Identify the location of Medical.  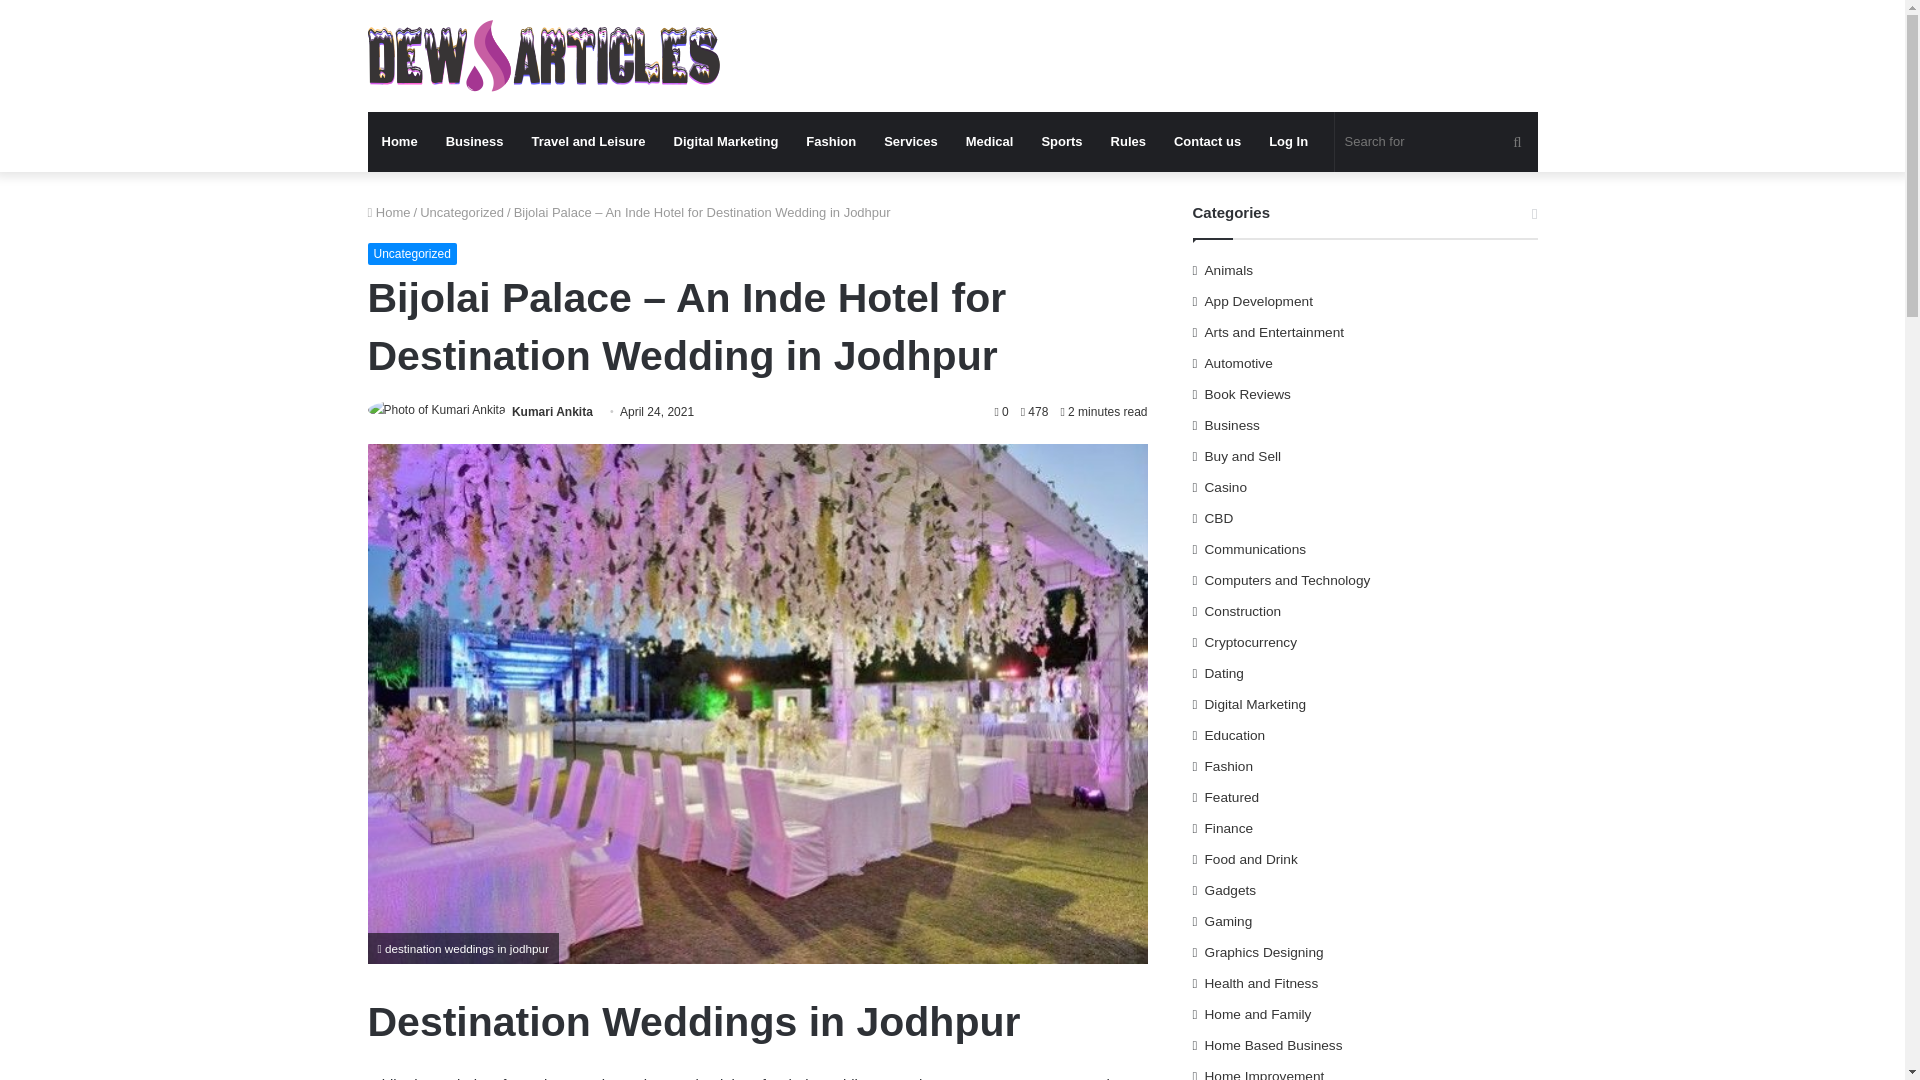
(990, 142).